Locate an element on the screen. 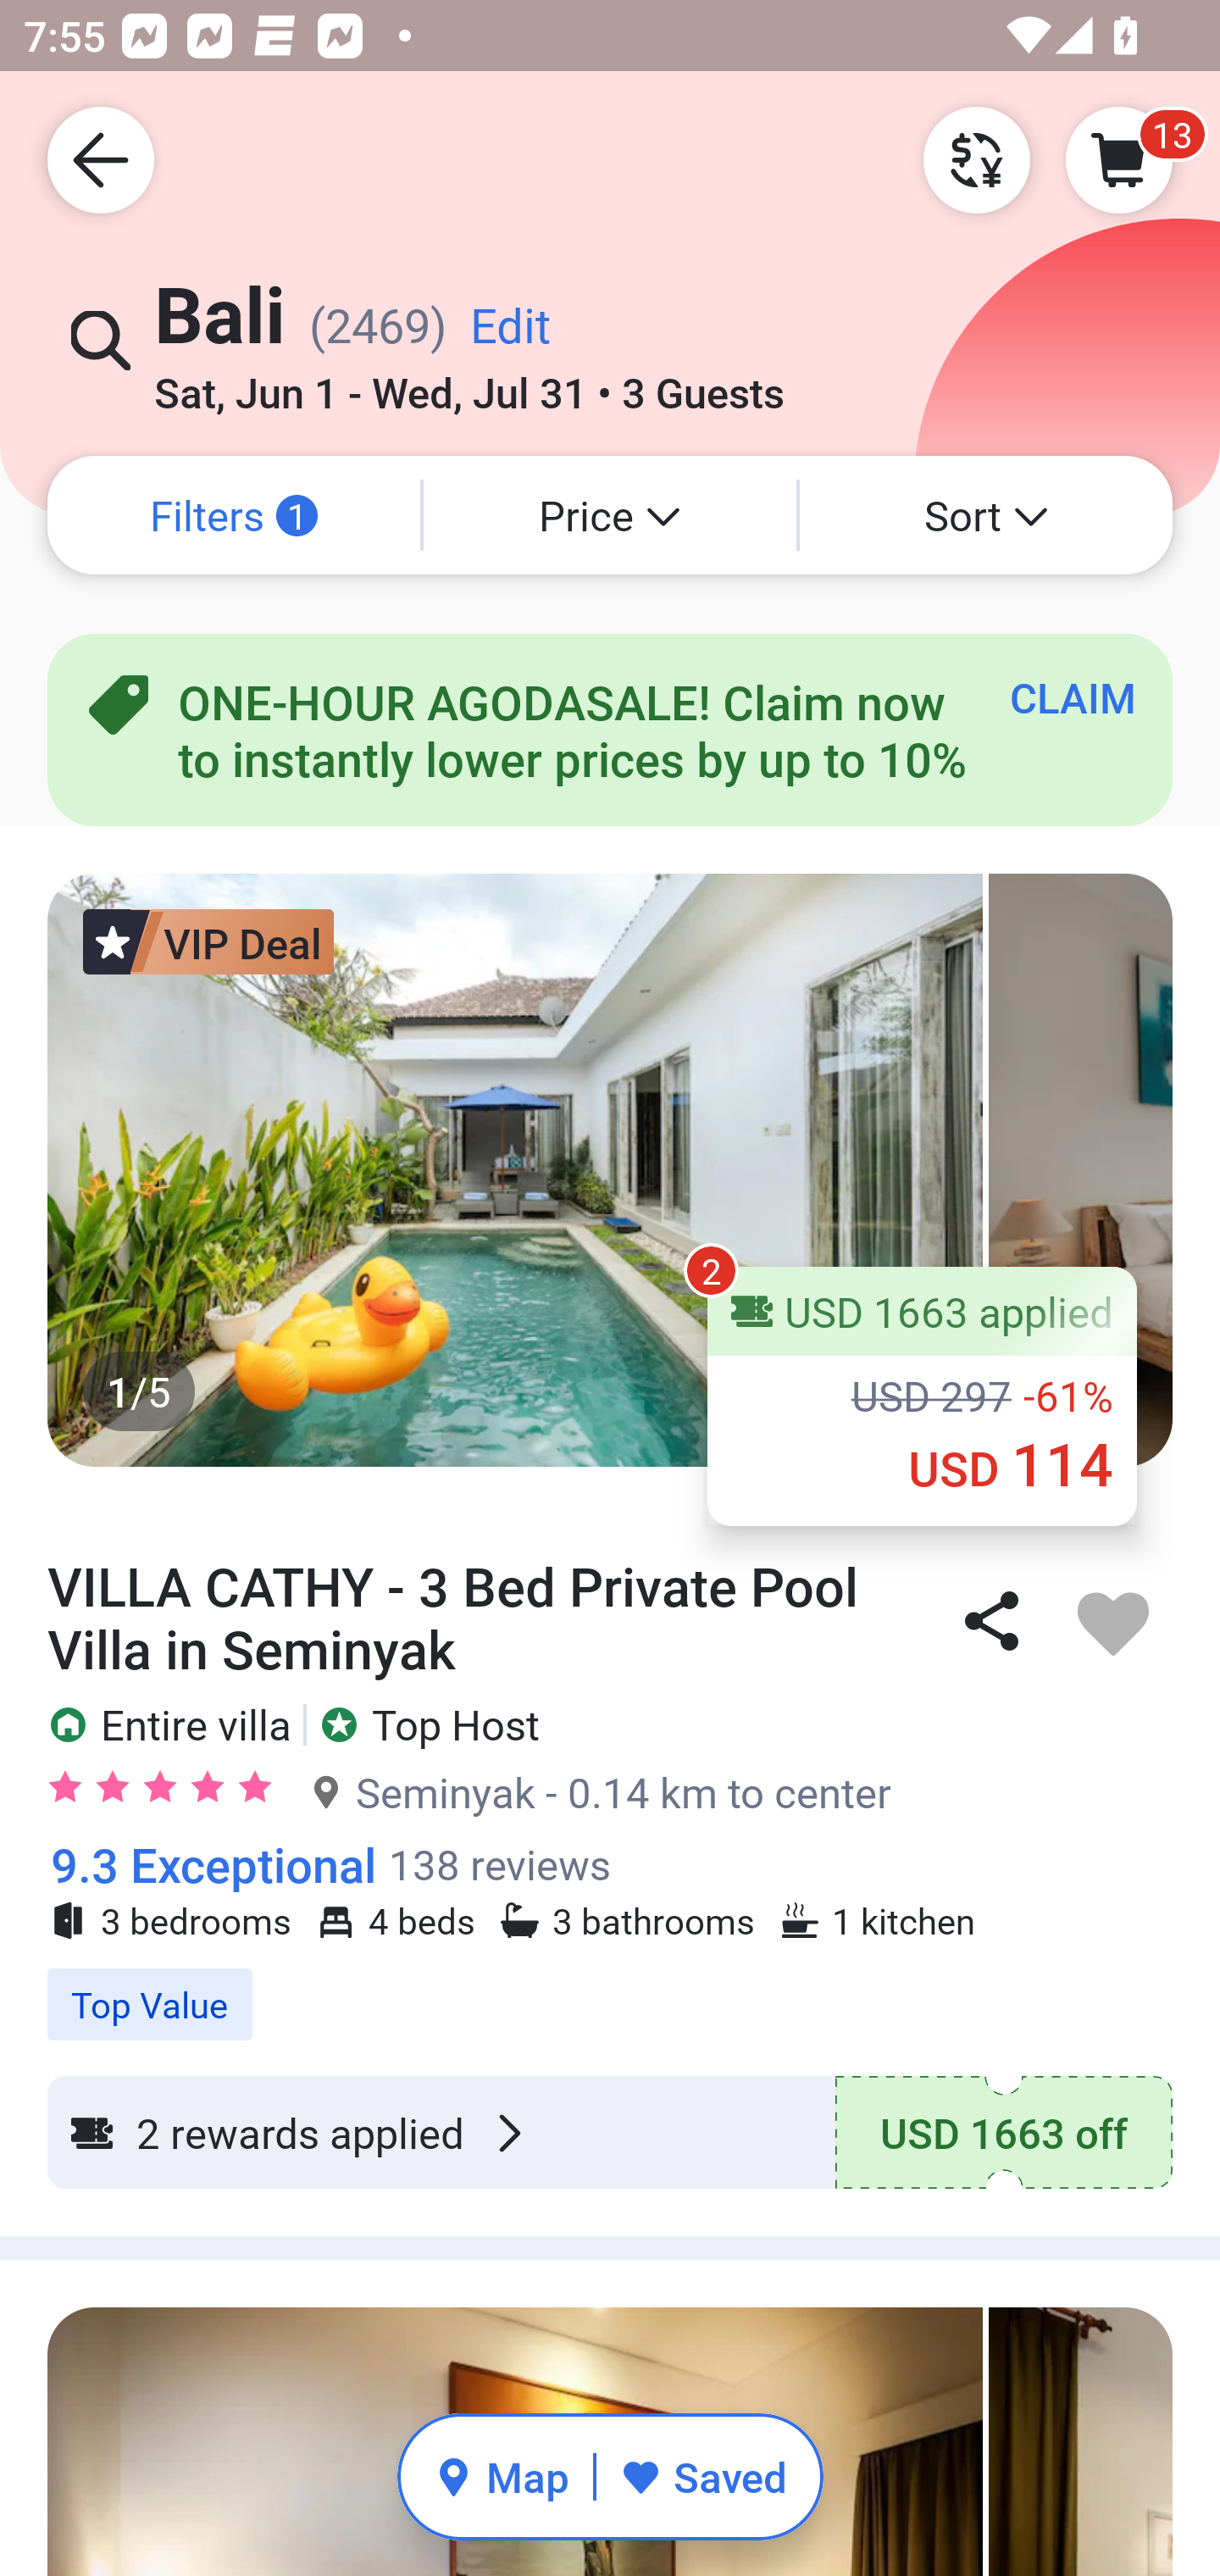 This screenshot has width=1220, height=2576. Sort is located at coordinates (986, 515).